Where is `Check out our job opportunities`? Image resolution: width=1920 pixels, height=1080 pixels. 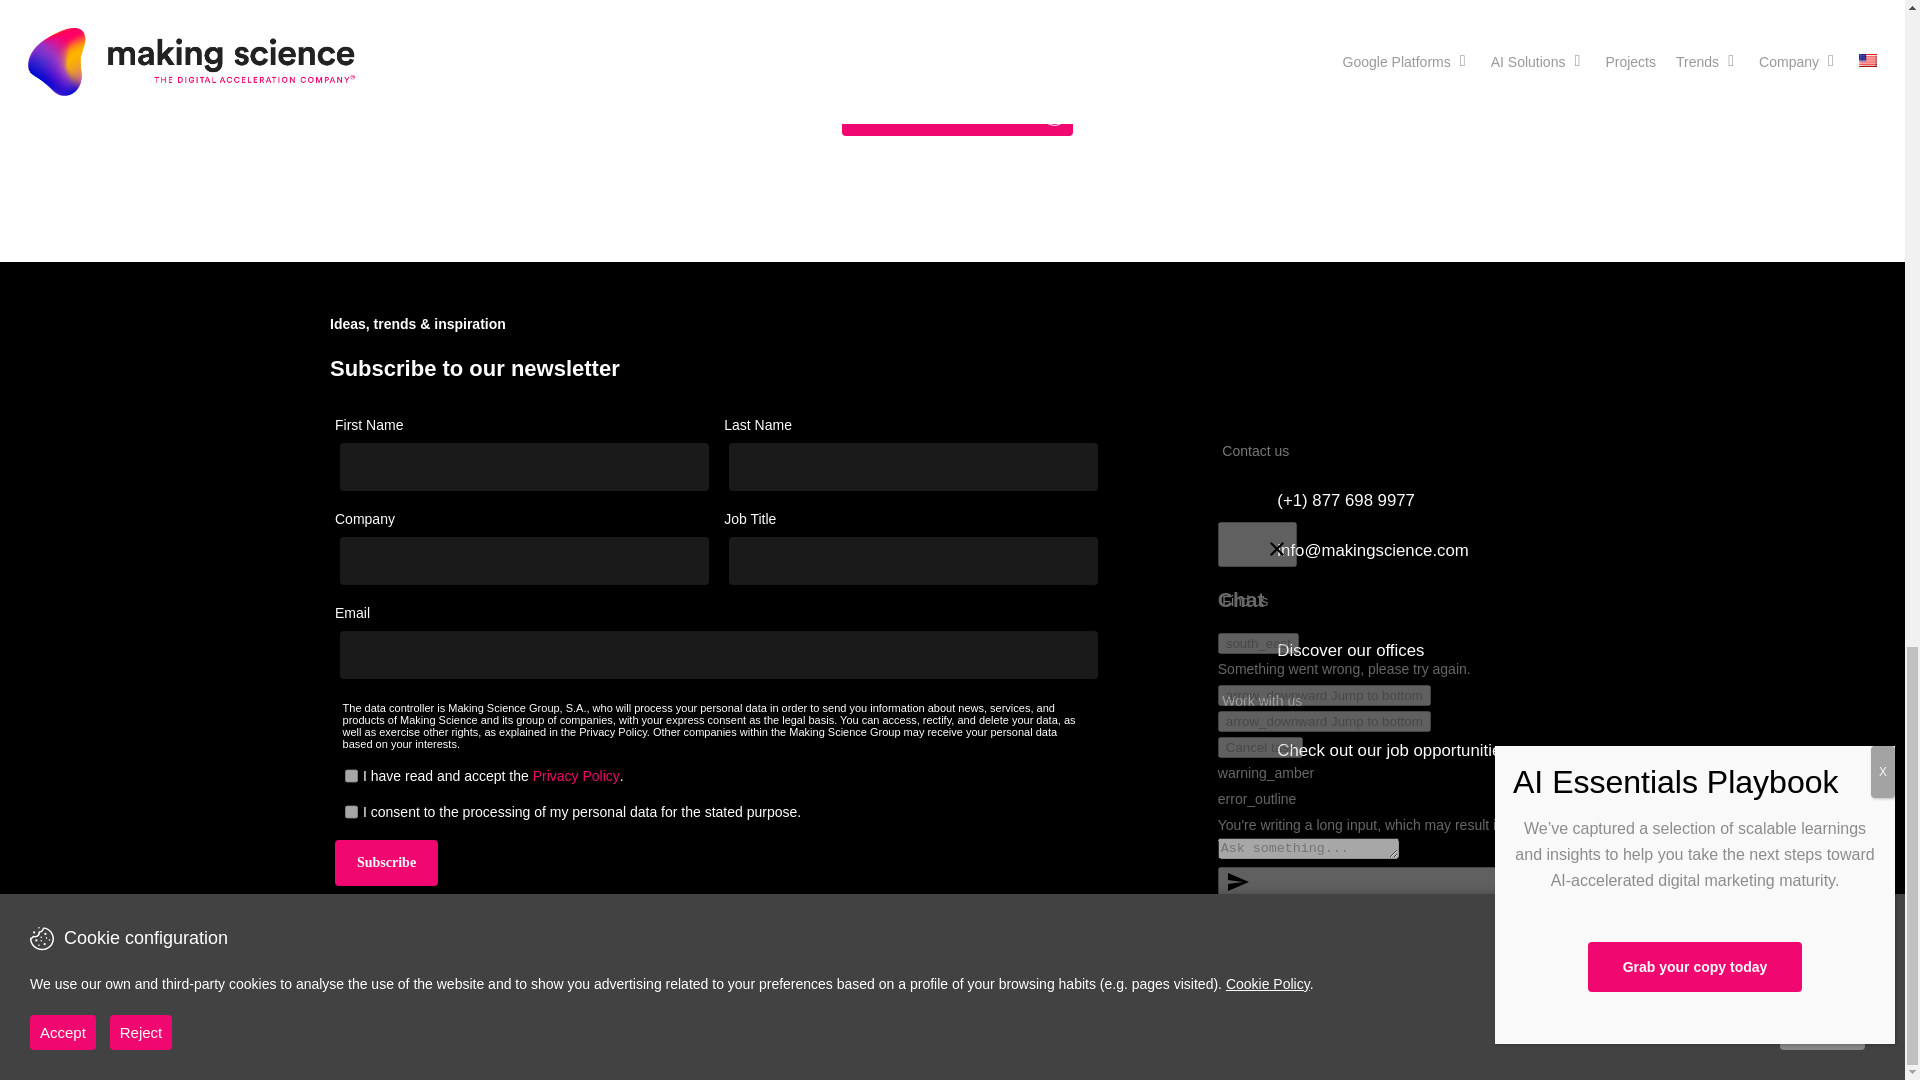
Check out our job opportunities is located at coordinates (1392, 750).